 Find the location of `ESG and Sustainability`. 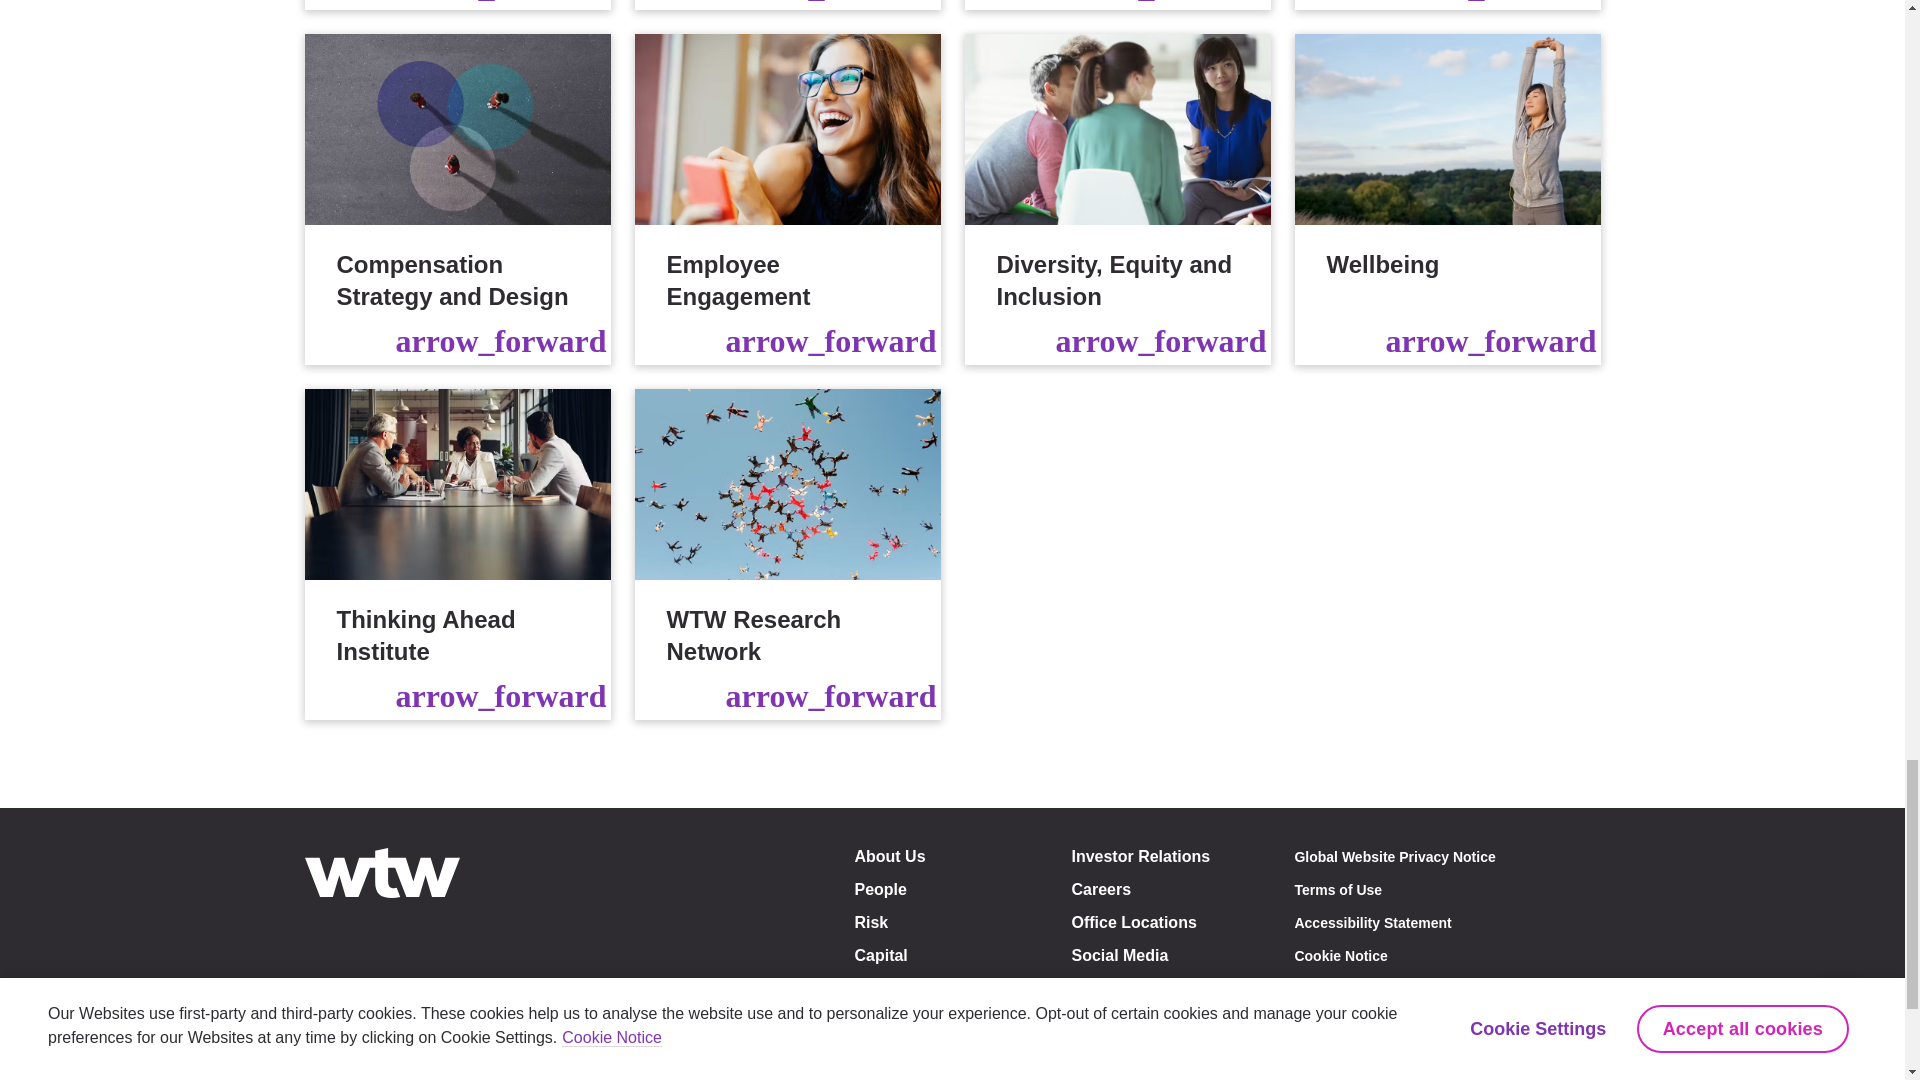

ESG and Sustainability is located at coordinates (456, 4).